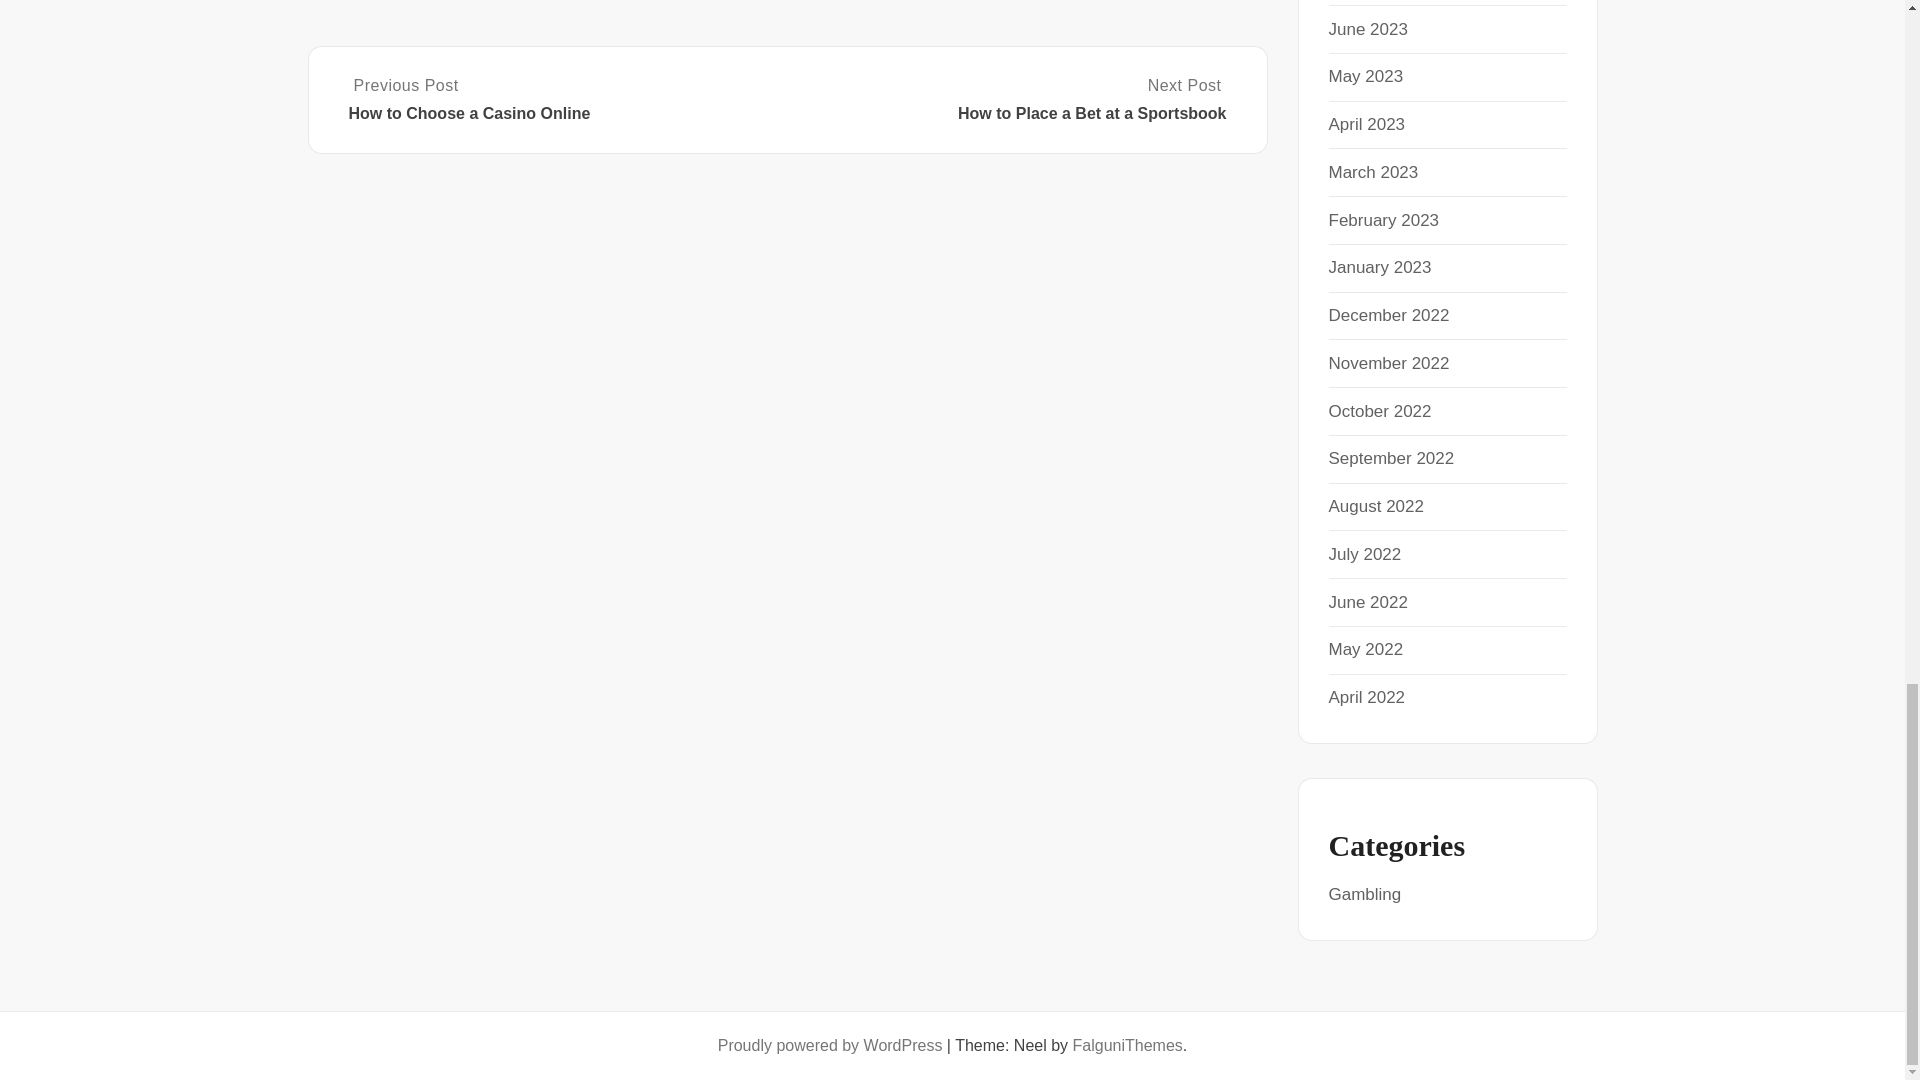  I want to click on January 2023, so click(1379, 267).